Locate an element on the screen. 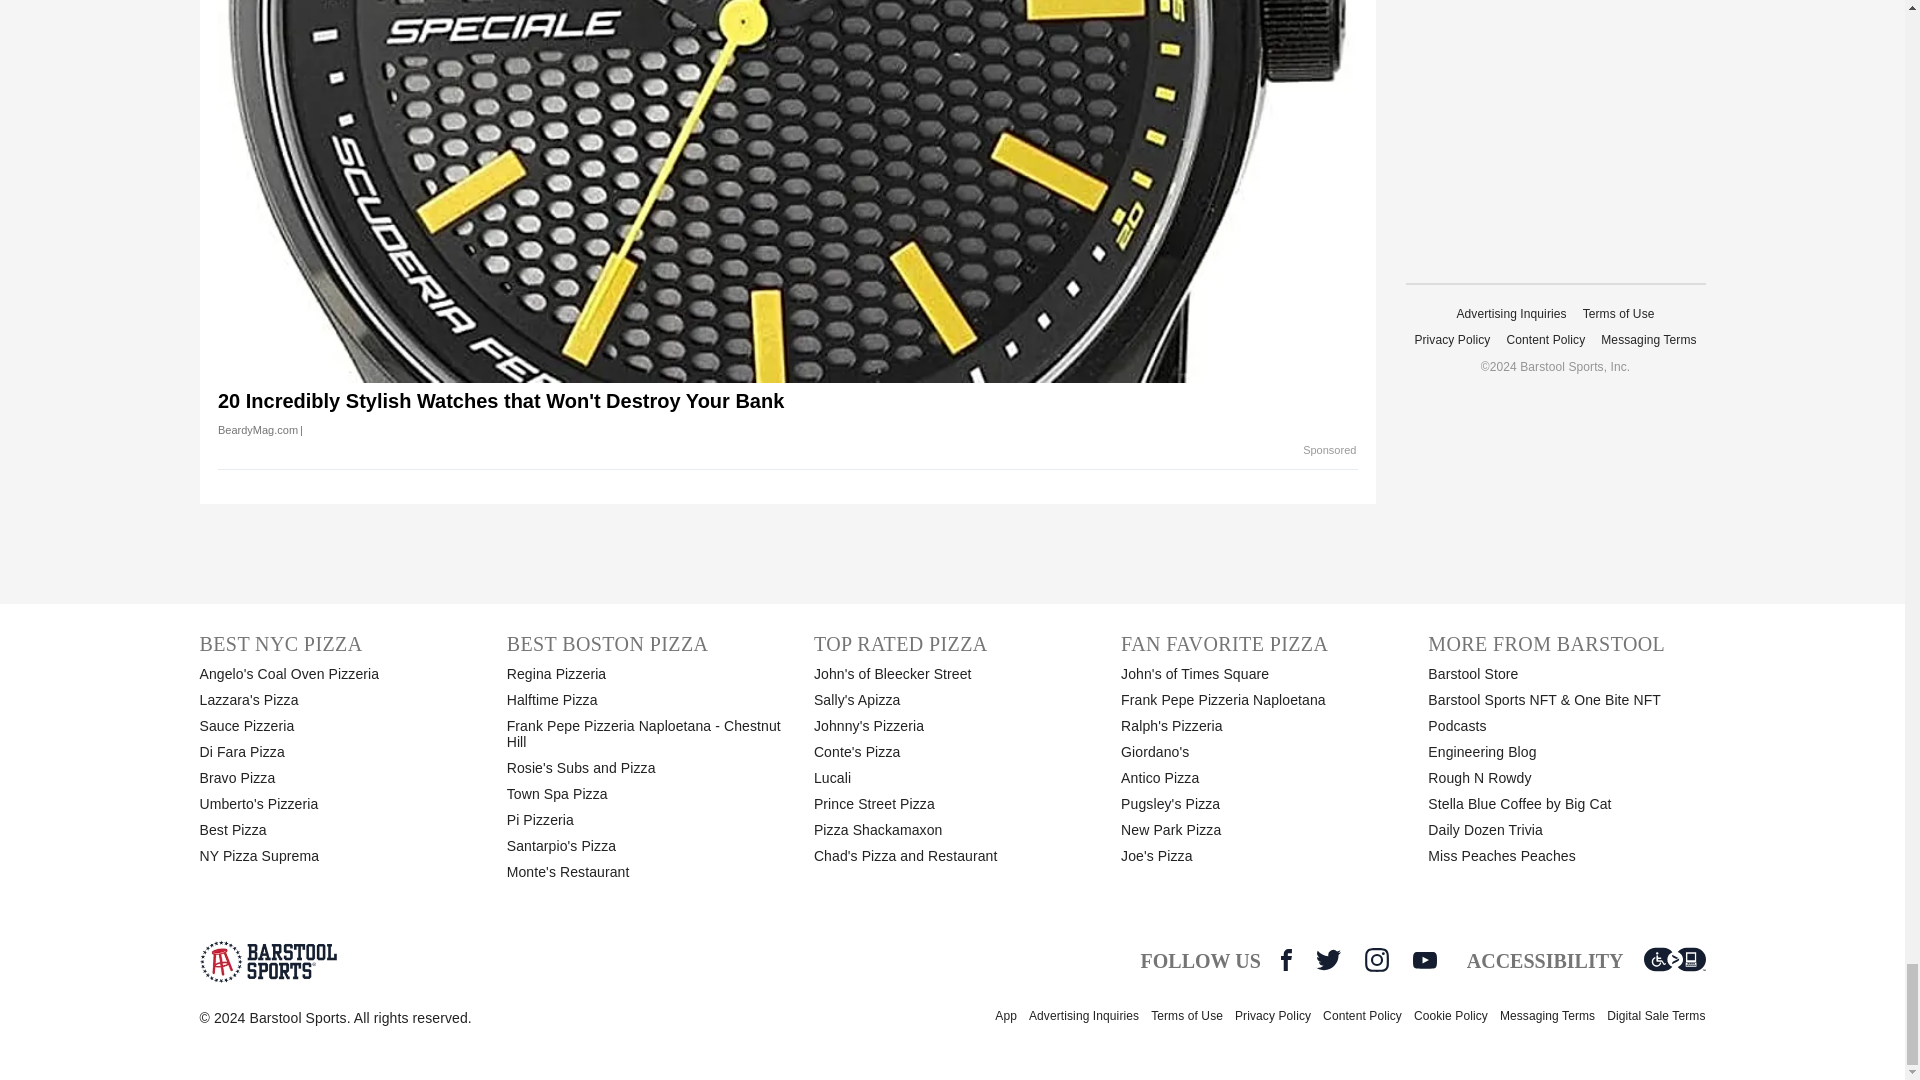 The height and width of the screenshot is (1080, 1920). Instagram Icon is located at coordinates (1376, 960).